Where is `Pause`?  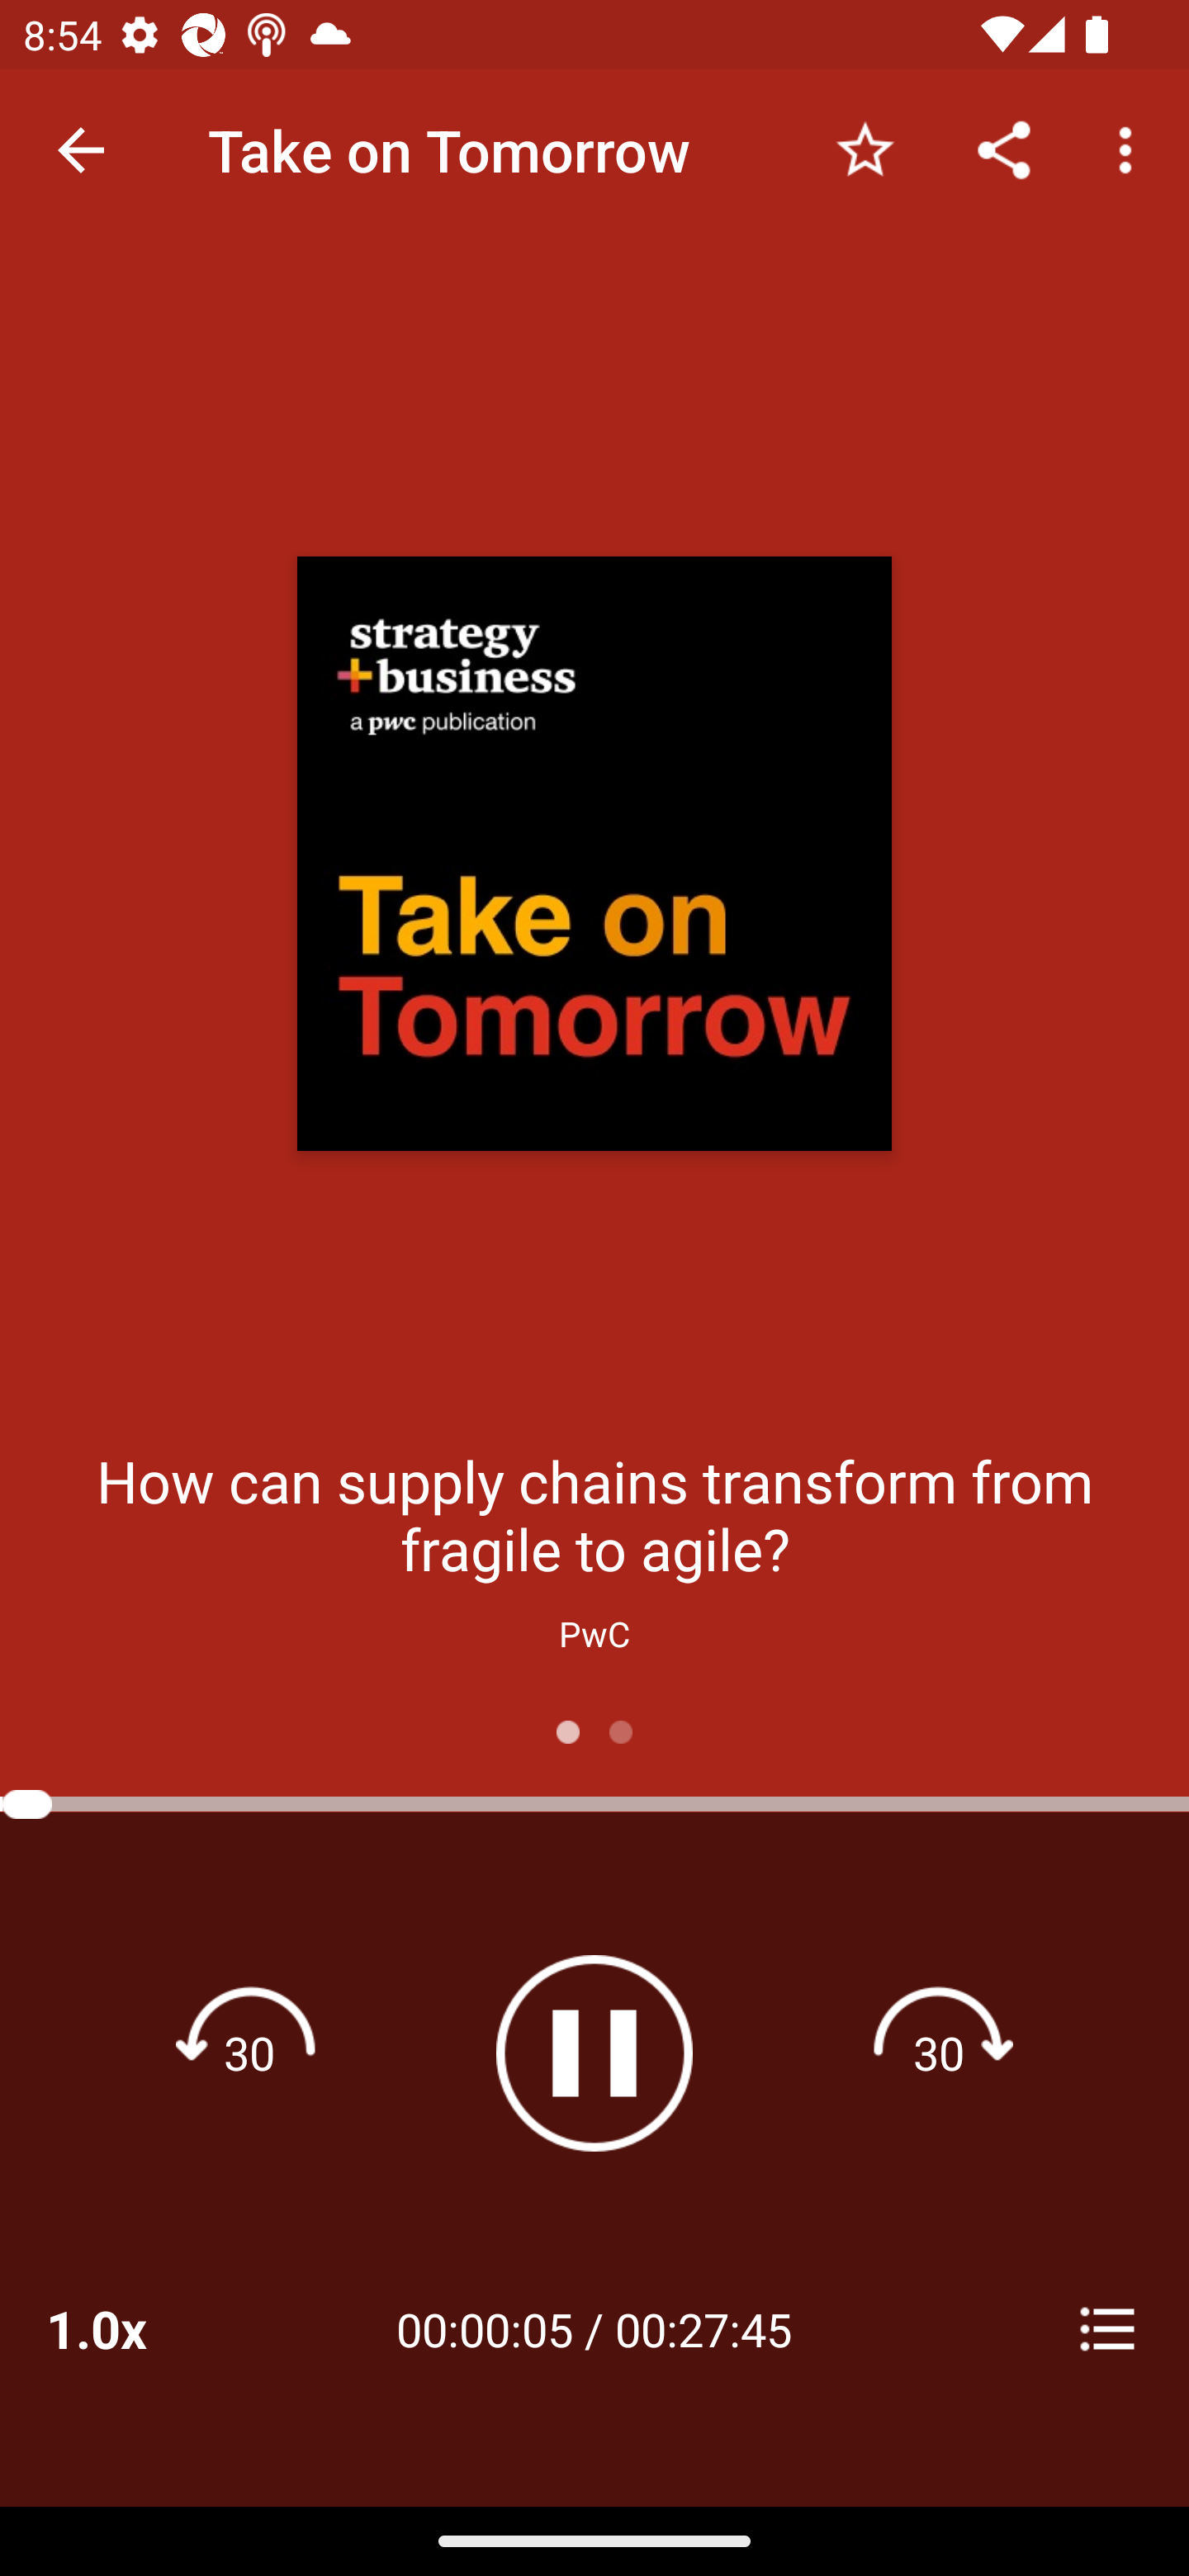
Pause is located at coordinates (594, 2053).